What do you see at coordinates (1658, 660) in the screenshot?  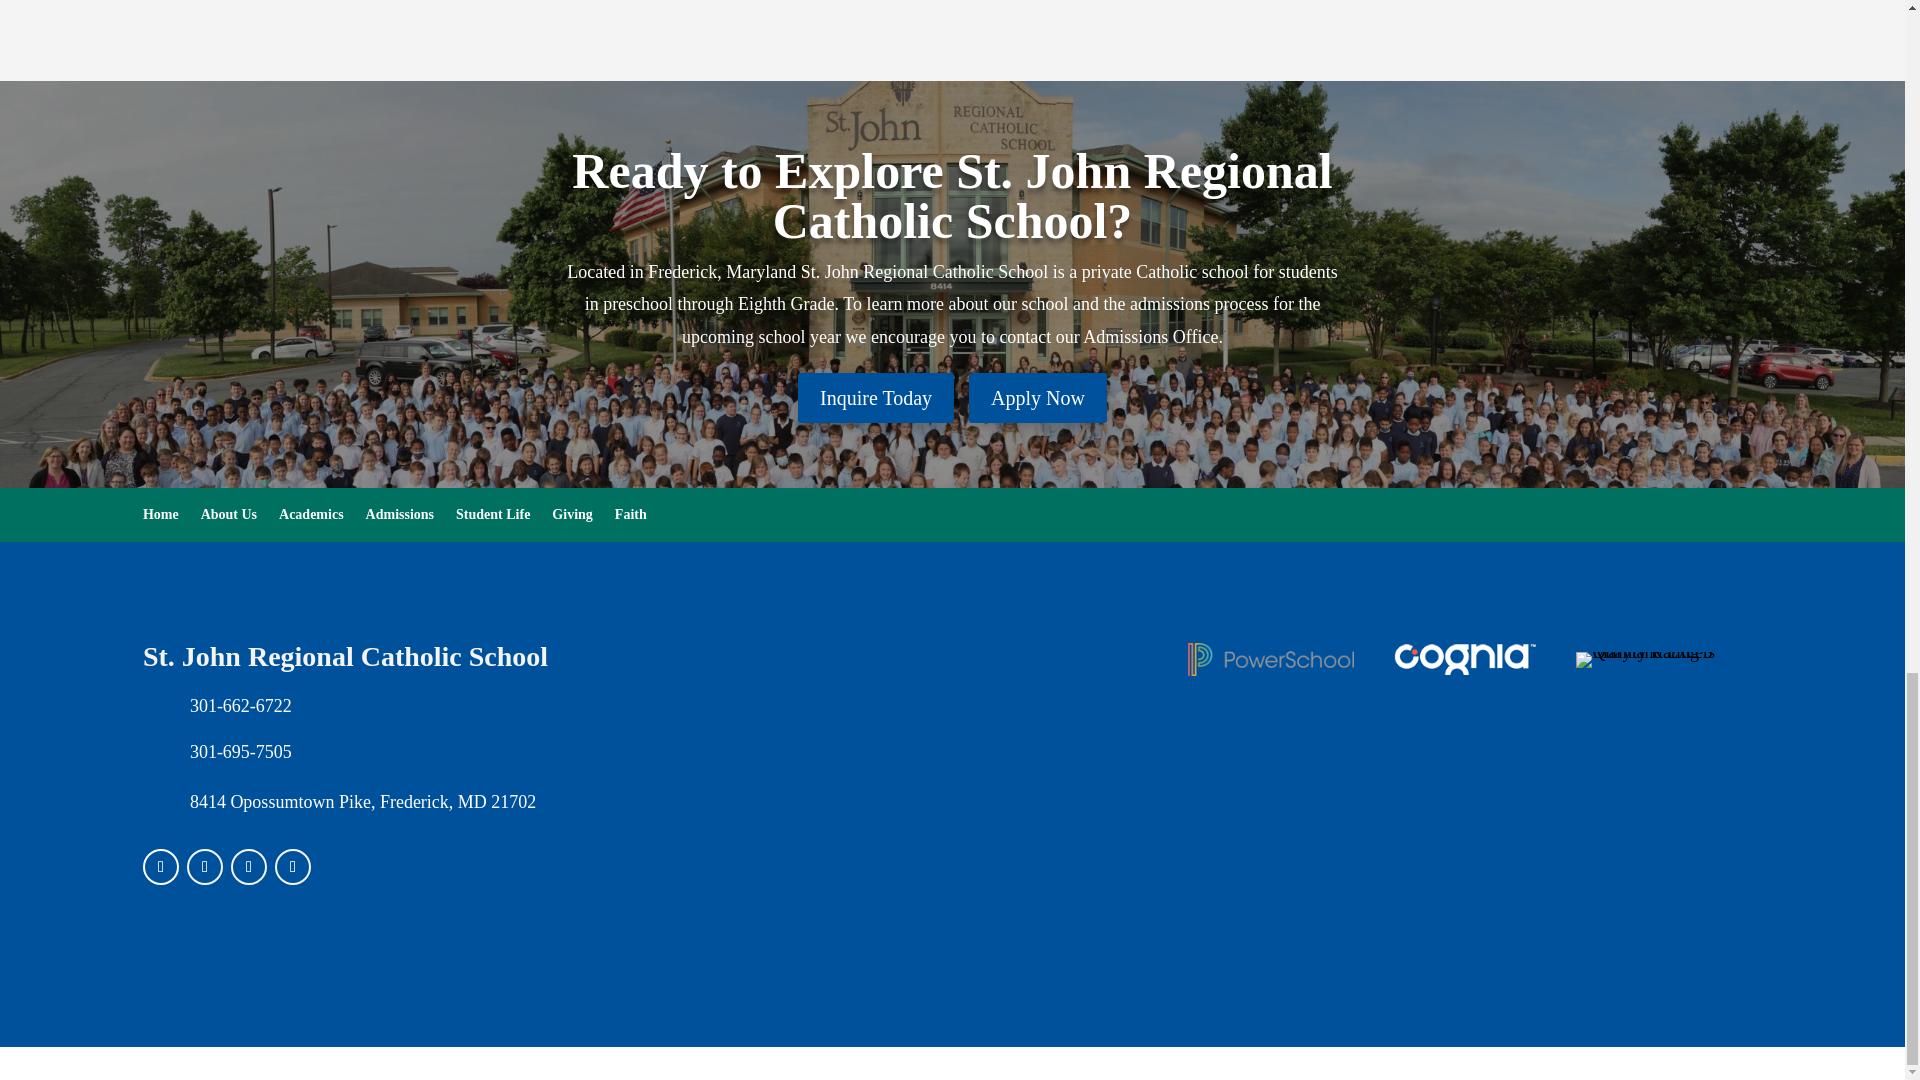 I see `excels-logo` at bounding box center [1658, 660].